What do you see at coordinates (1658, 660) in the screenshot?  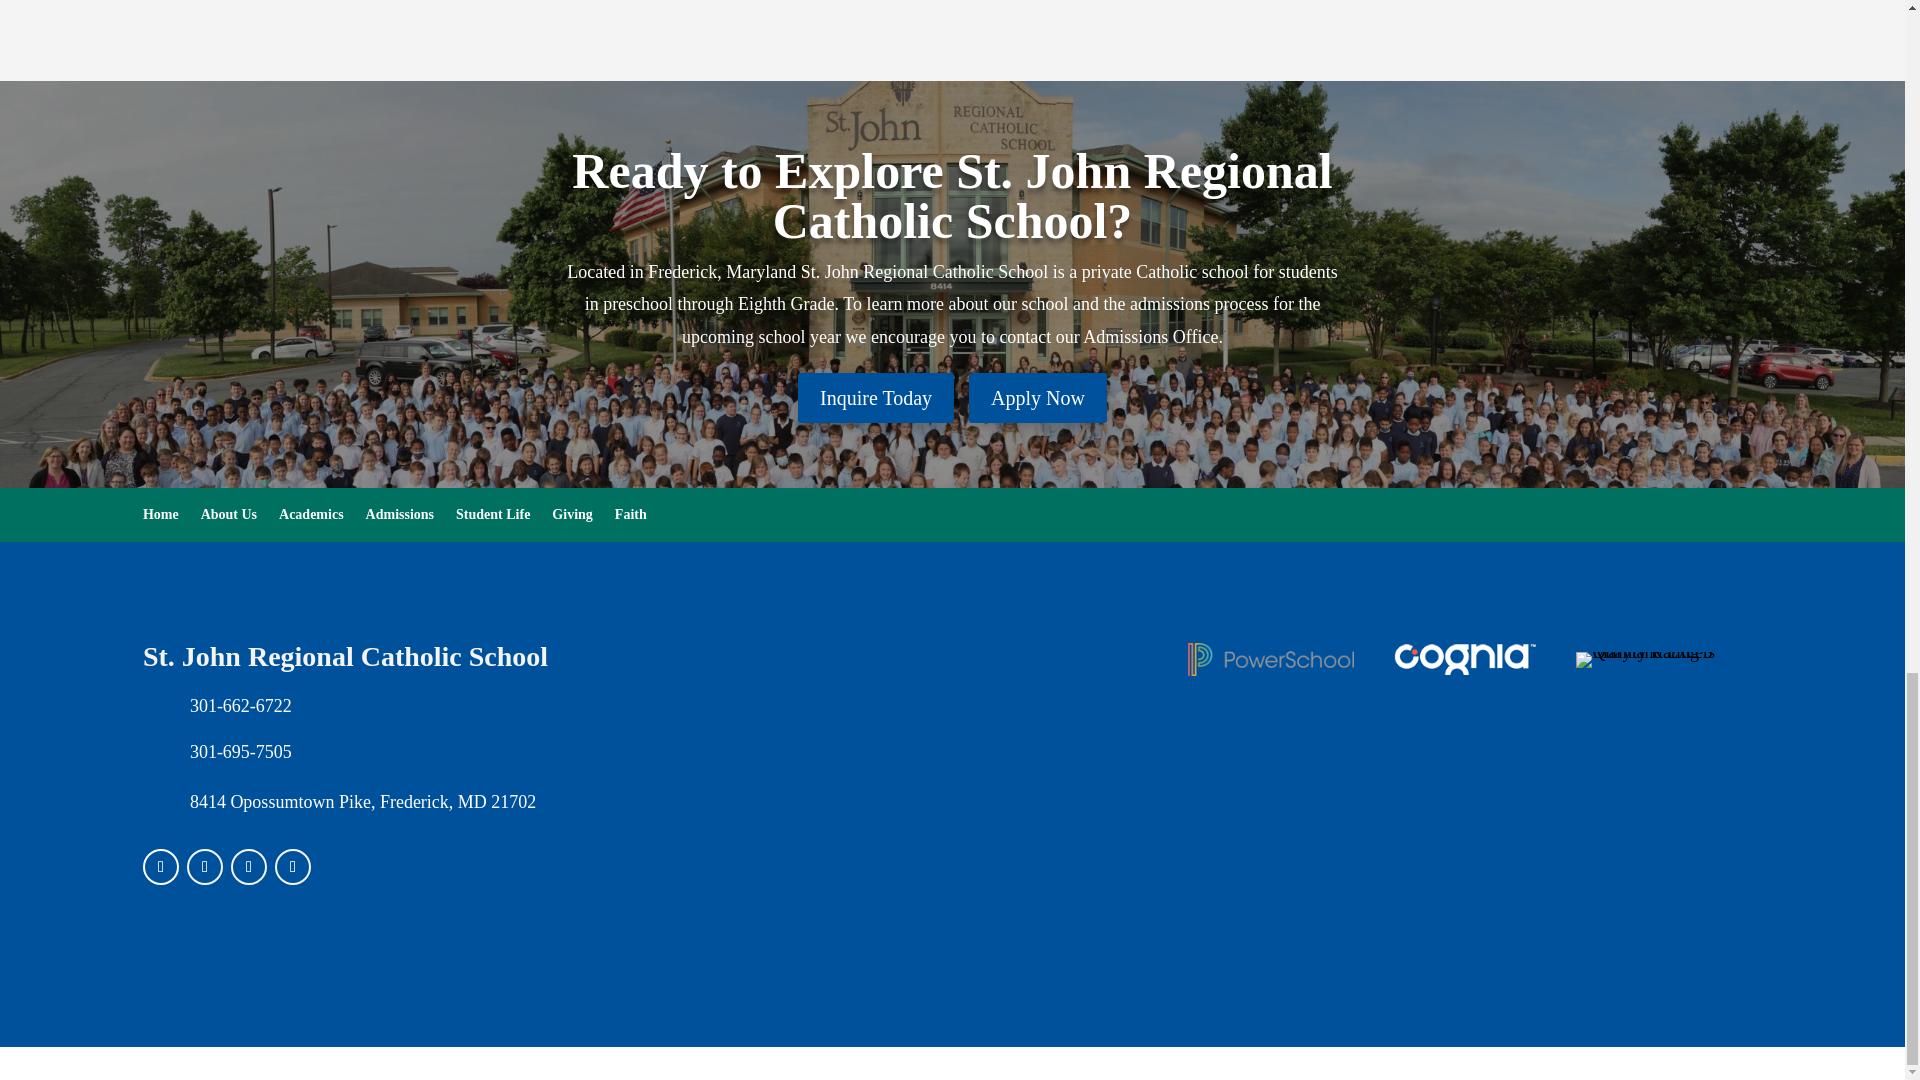 I see `excels-logo` at bounding box center [1658, 660].